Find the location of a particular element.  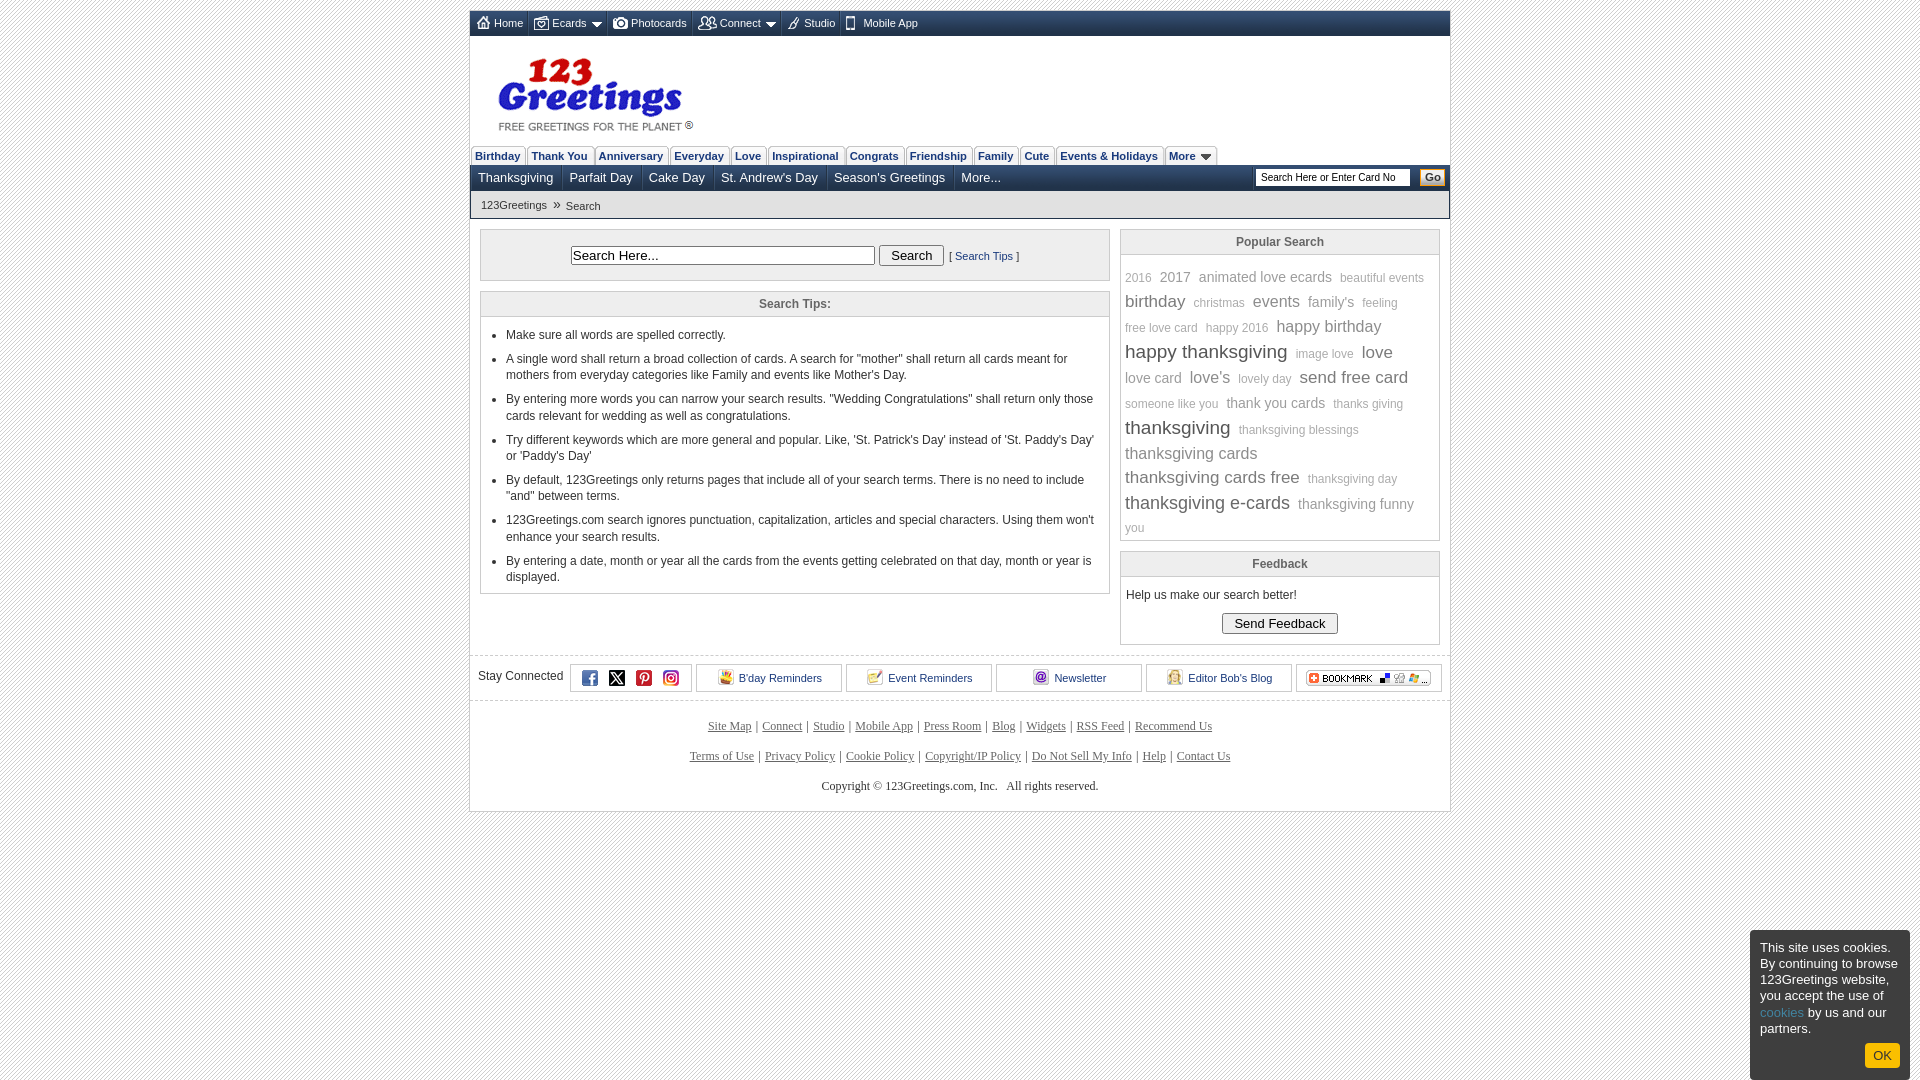

Instagram is located at coordinates (671, 678).